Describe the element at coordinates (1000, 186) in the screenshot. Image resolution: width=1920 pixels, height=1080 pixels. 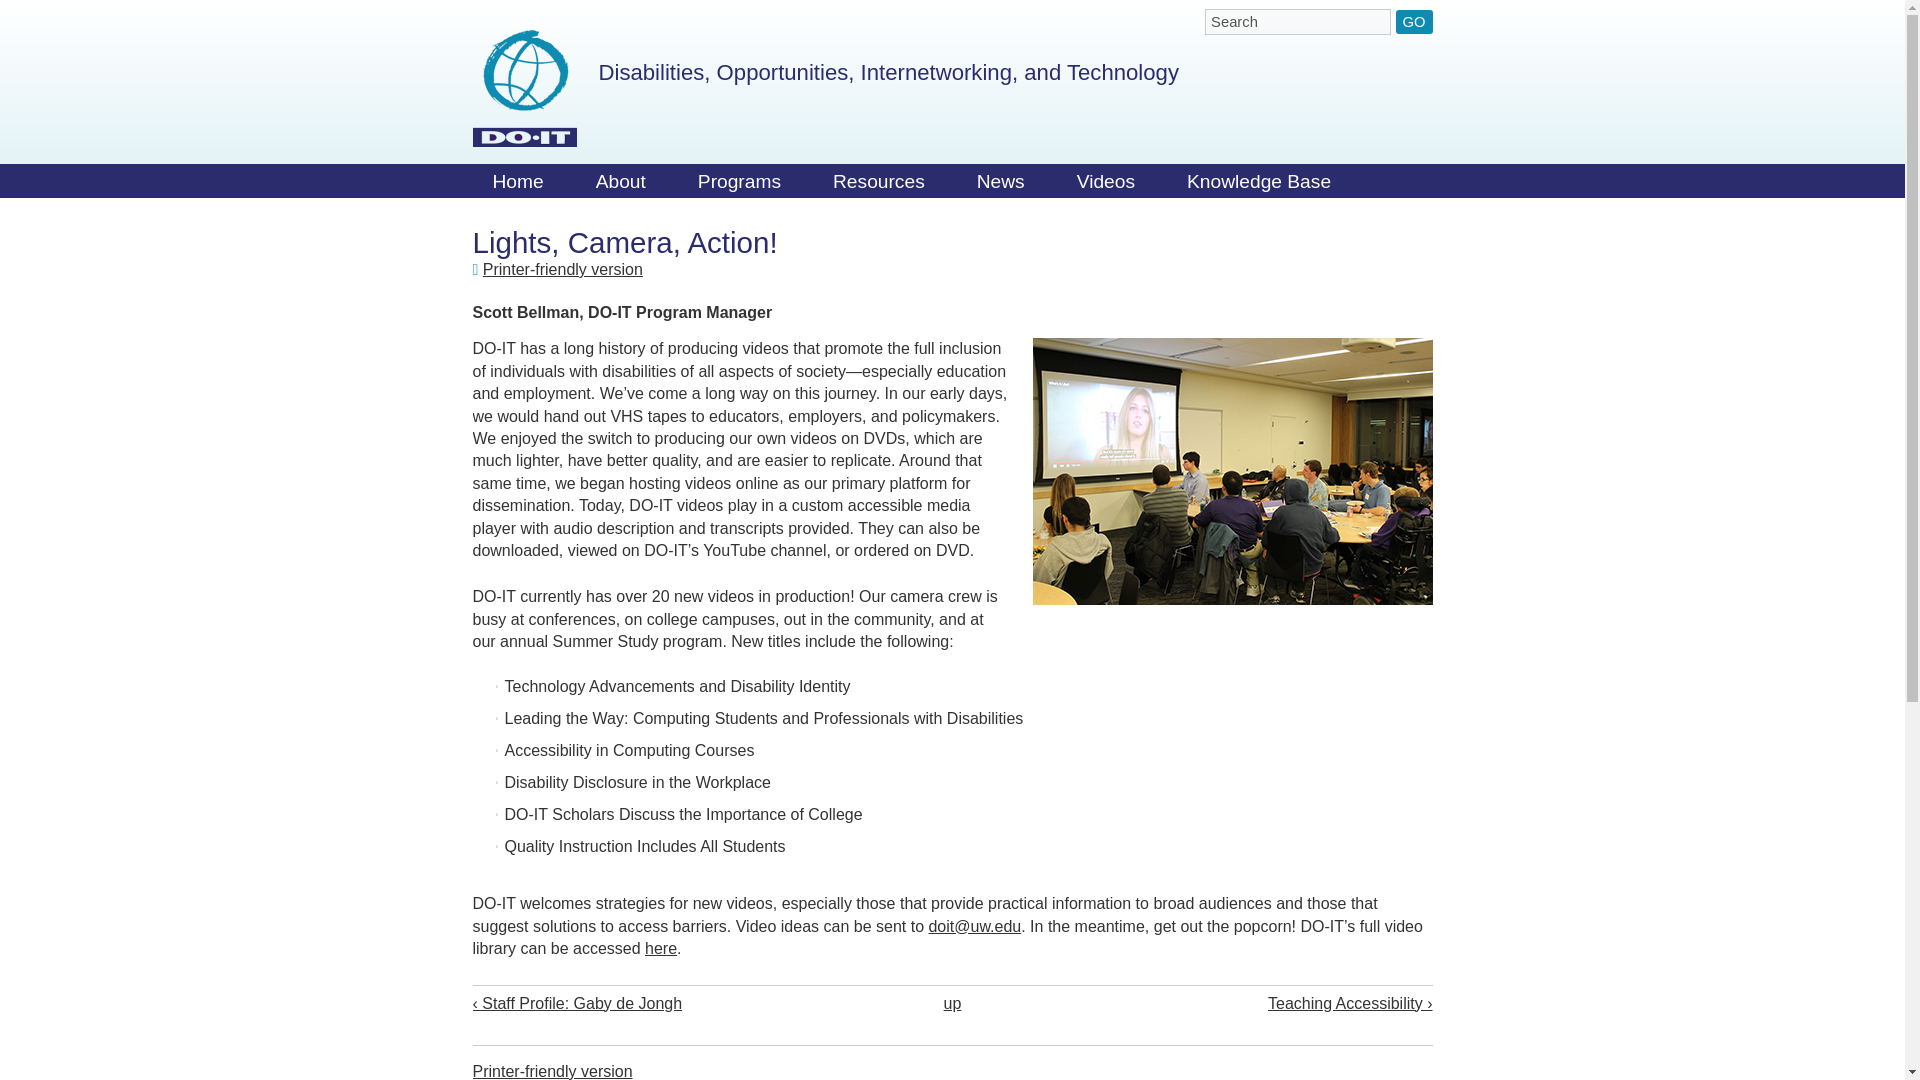
I see `News` at that location.